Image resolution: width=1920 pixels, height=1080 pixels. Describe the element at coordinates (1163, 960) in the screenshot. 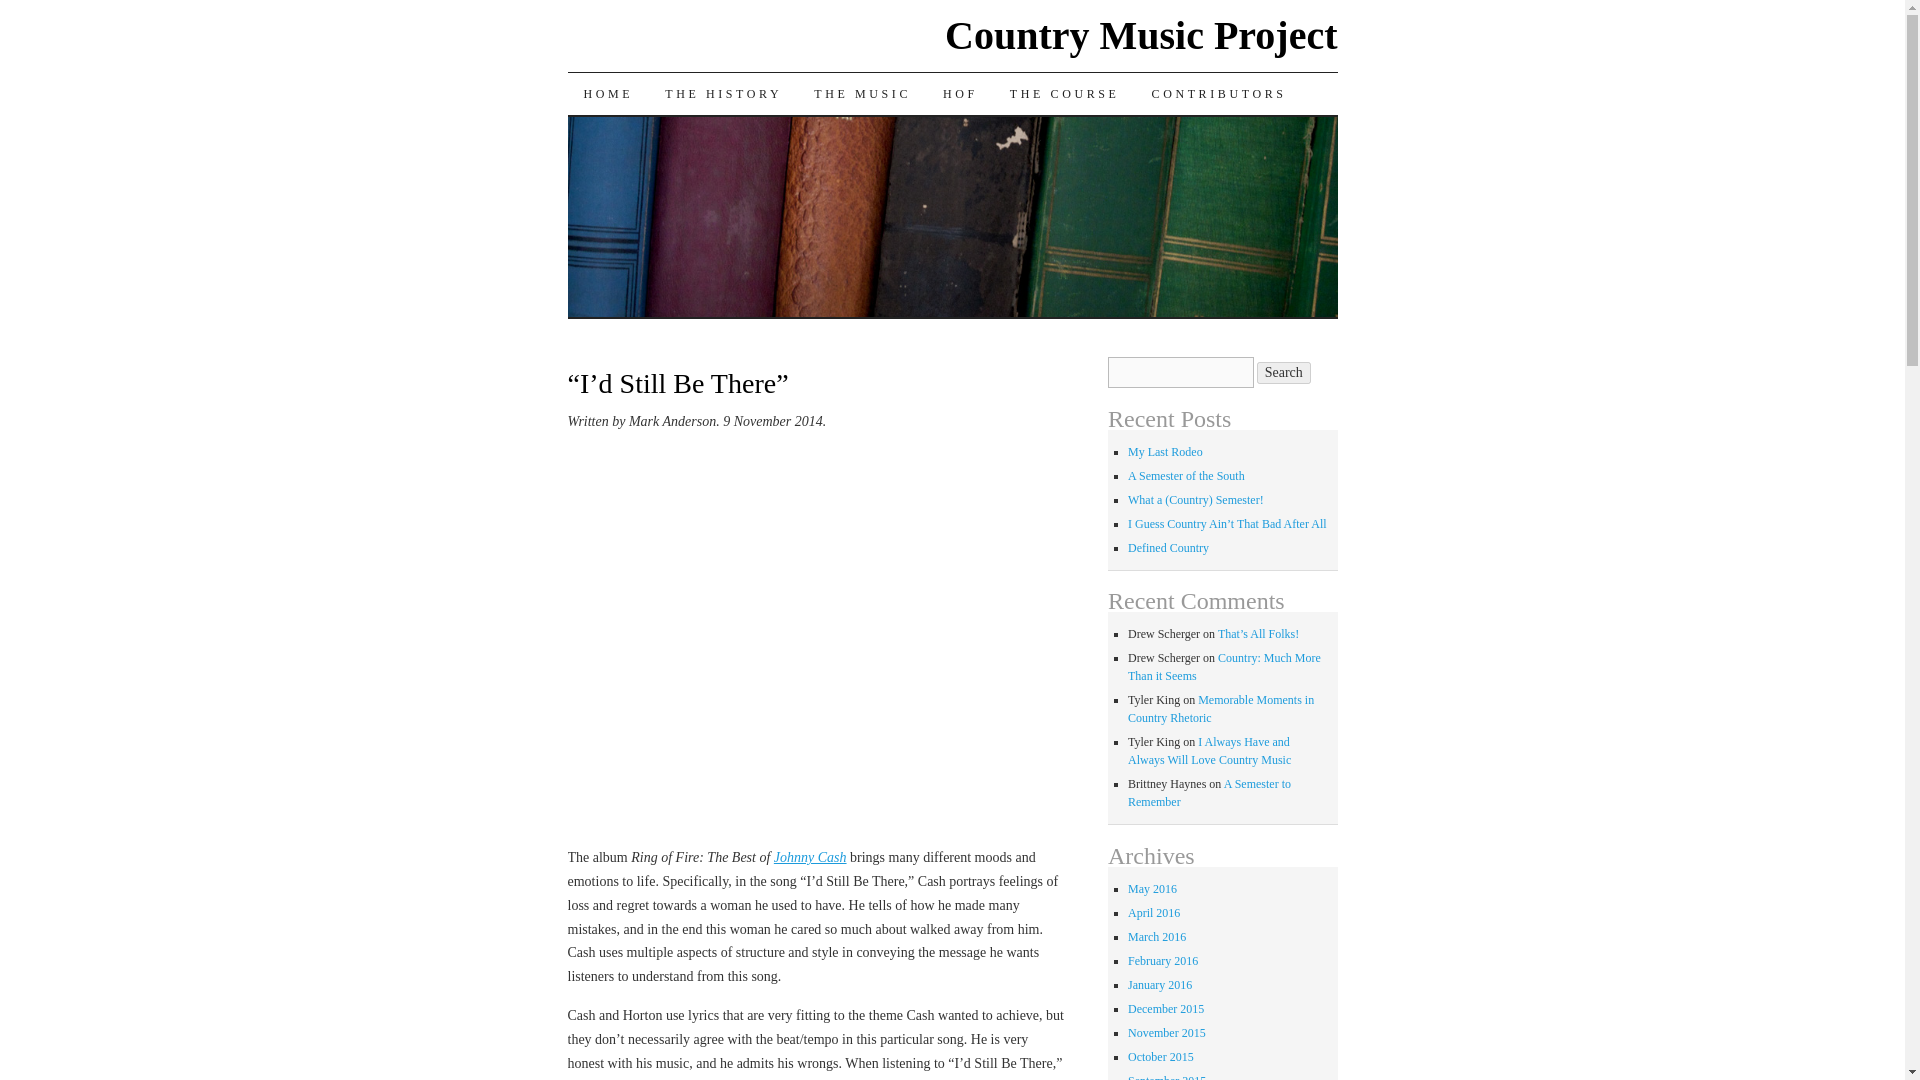

I see `February 2016` at that location.